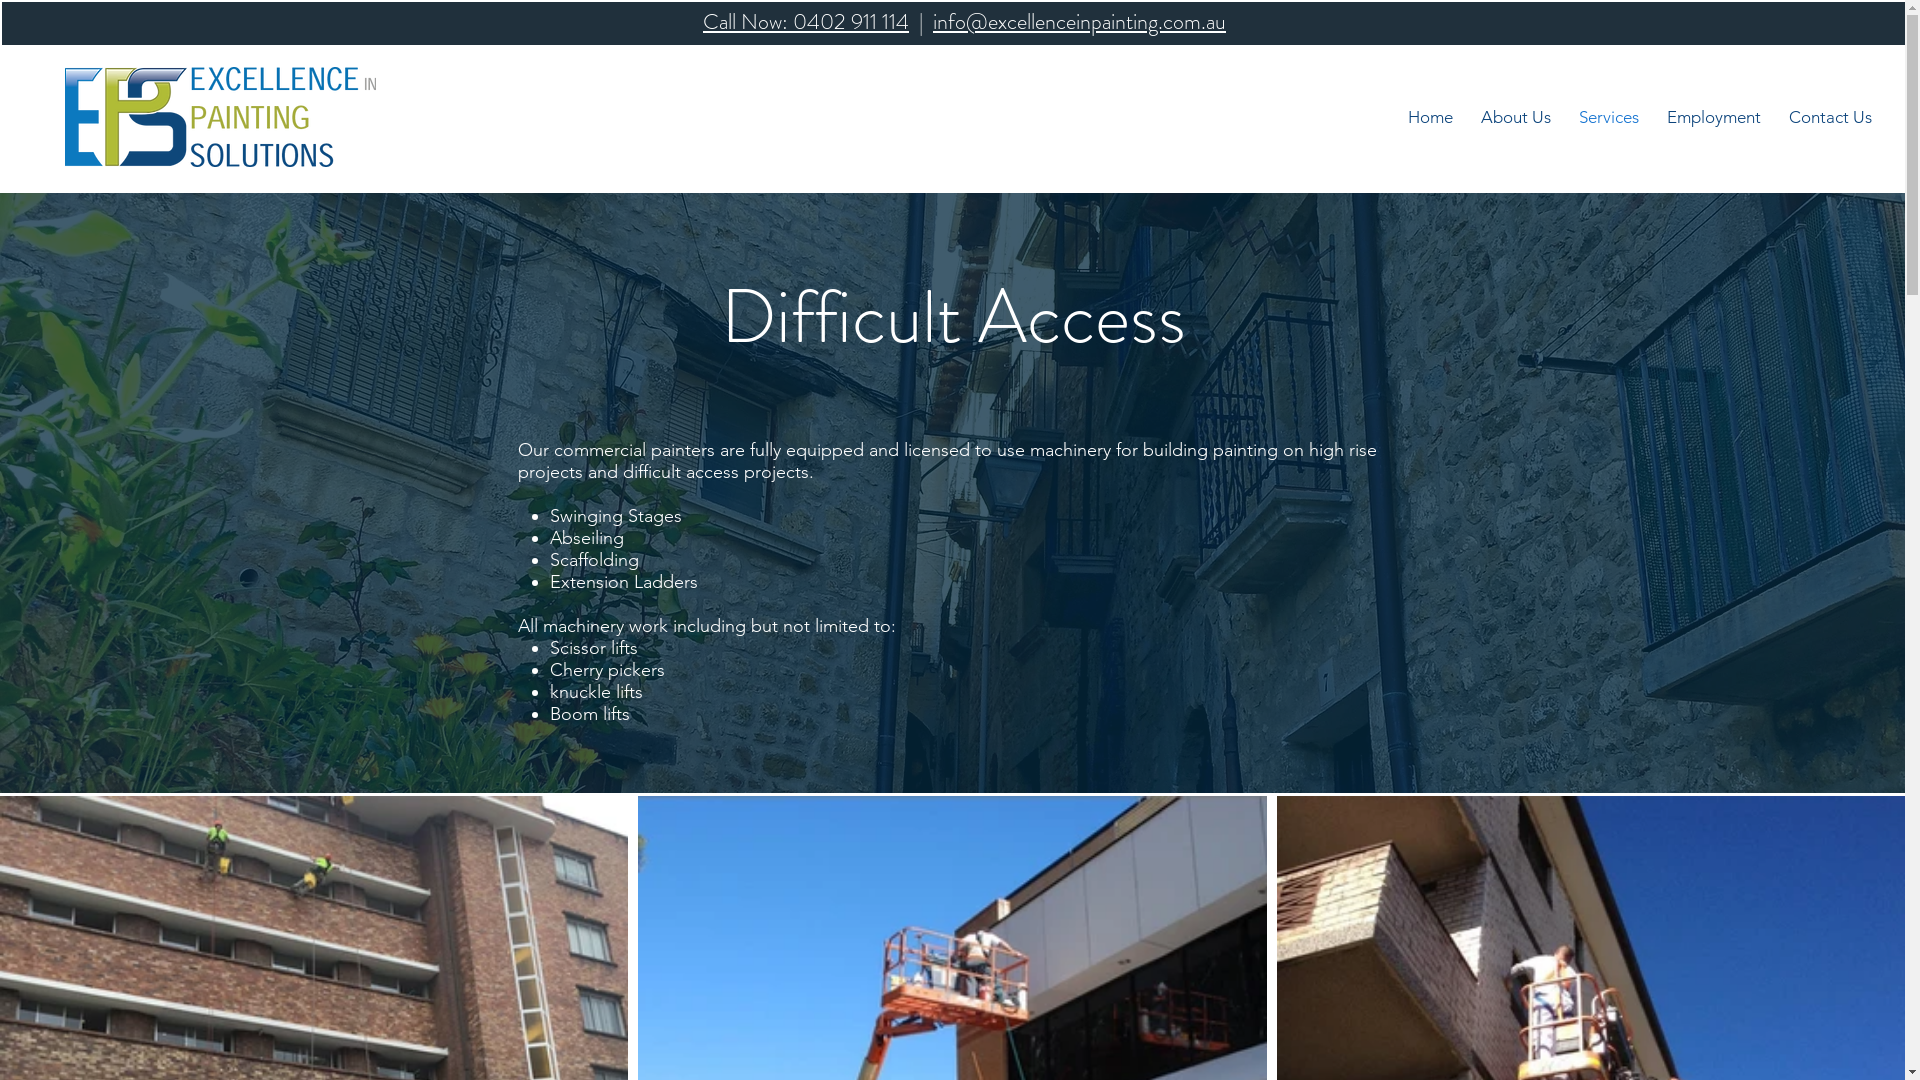 The image size is (1920, 1080). What do you see at coordinates (1830, 117) in the screenshot?
I see `Contact Us` at bounding box center [1830, 117].